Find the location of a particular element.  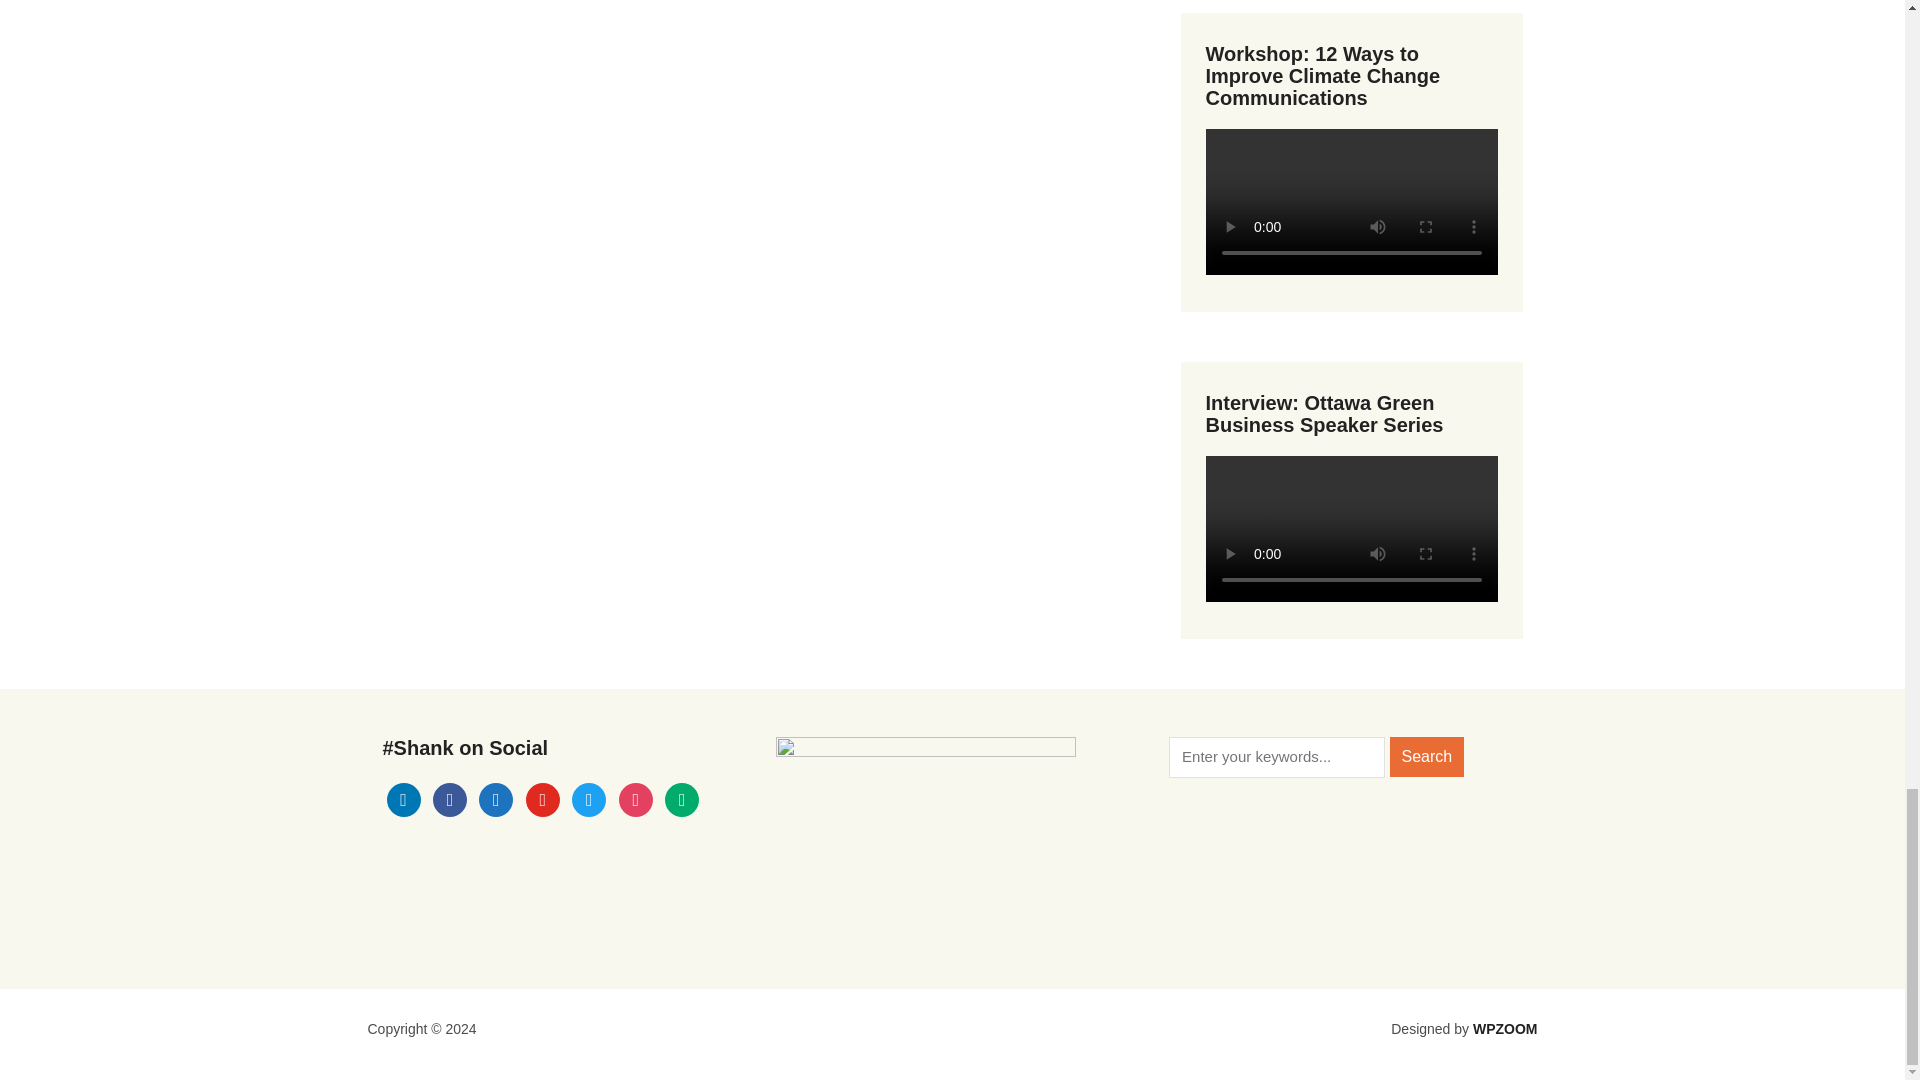

linkedin is located at coordinates (402, 798).